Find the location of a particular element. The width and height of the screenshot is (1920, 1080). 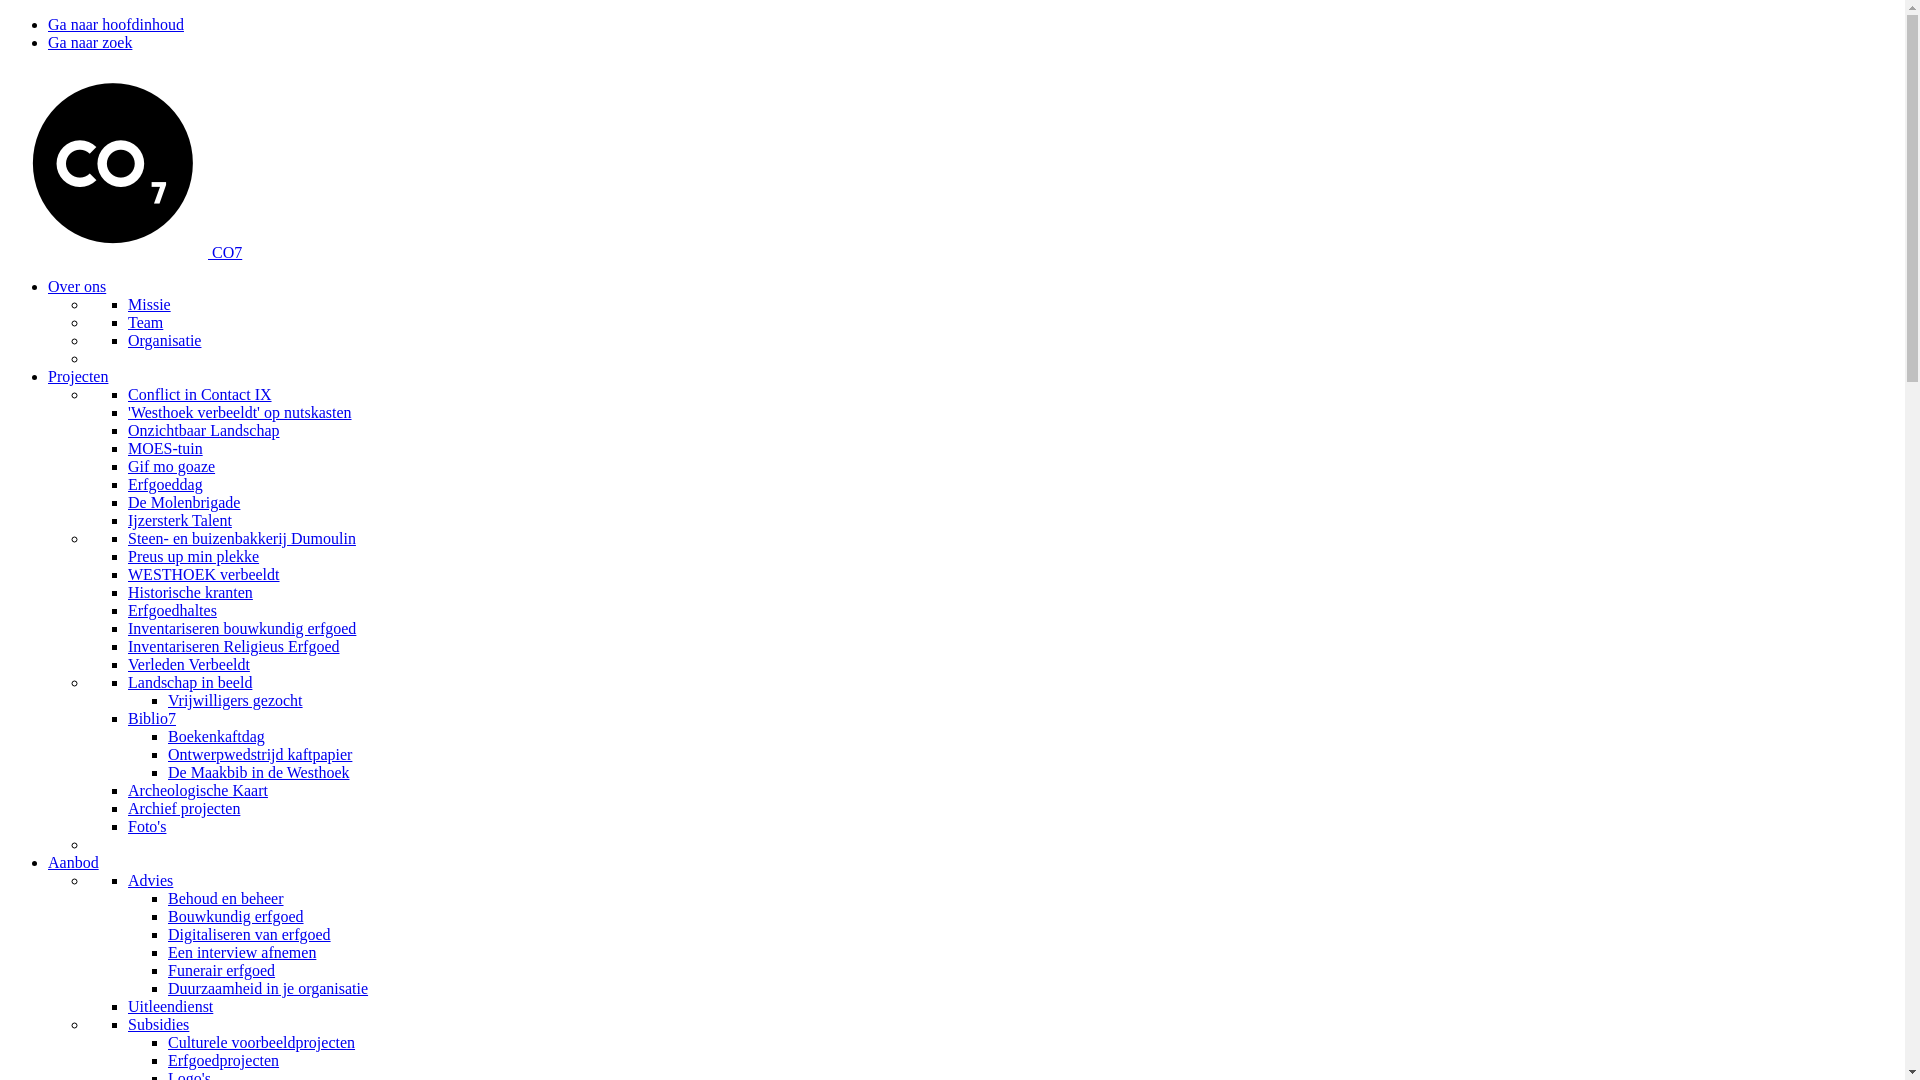

WESTHOEK verbeeldt is located at coordinates (204, 574).